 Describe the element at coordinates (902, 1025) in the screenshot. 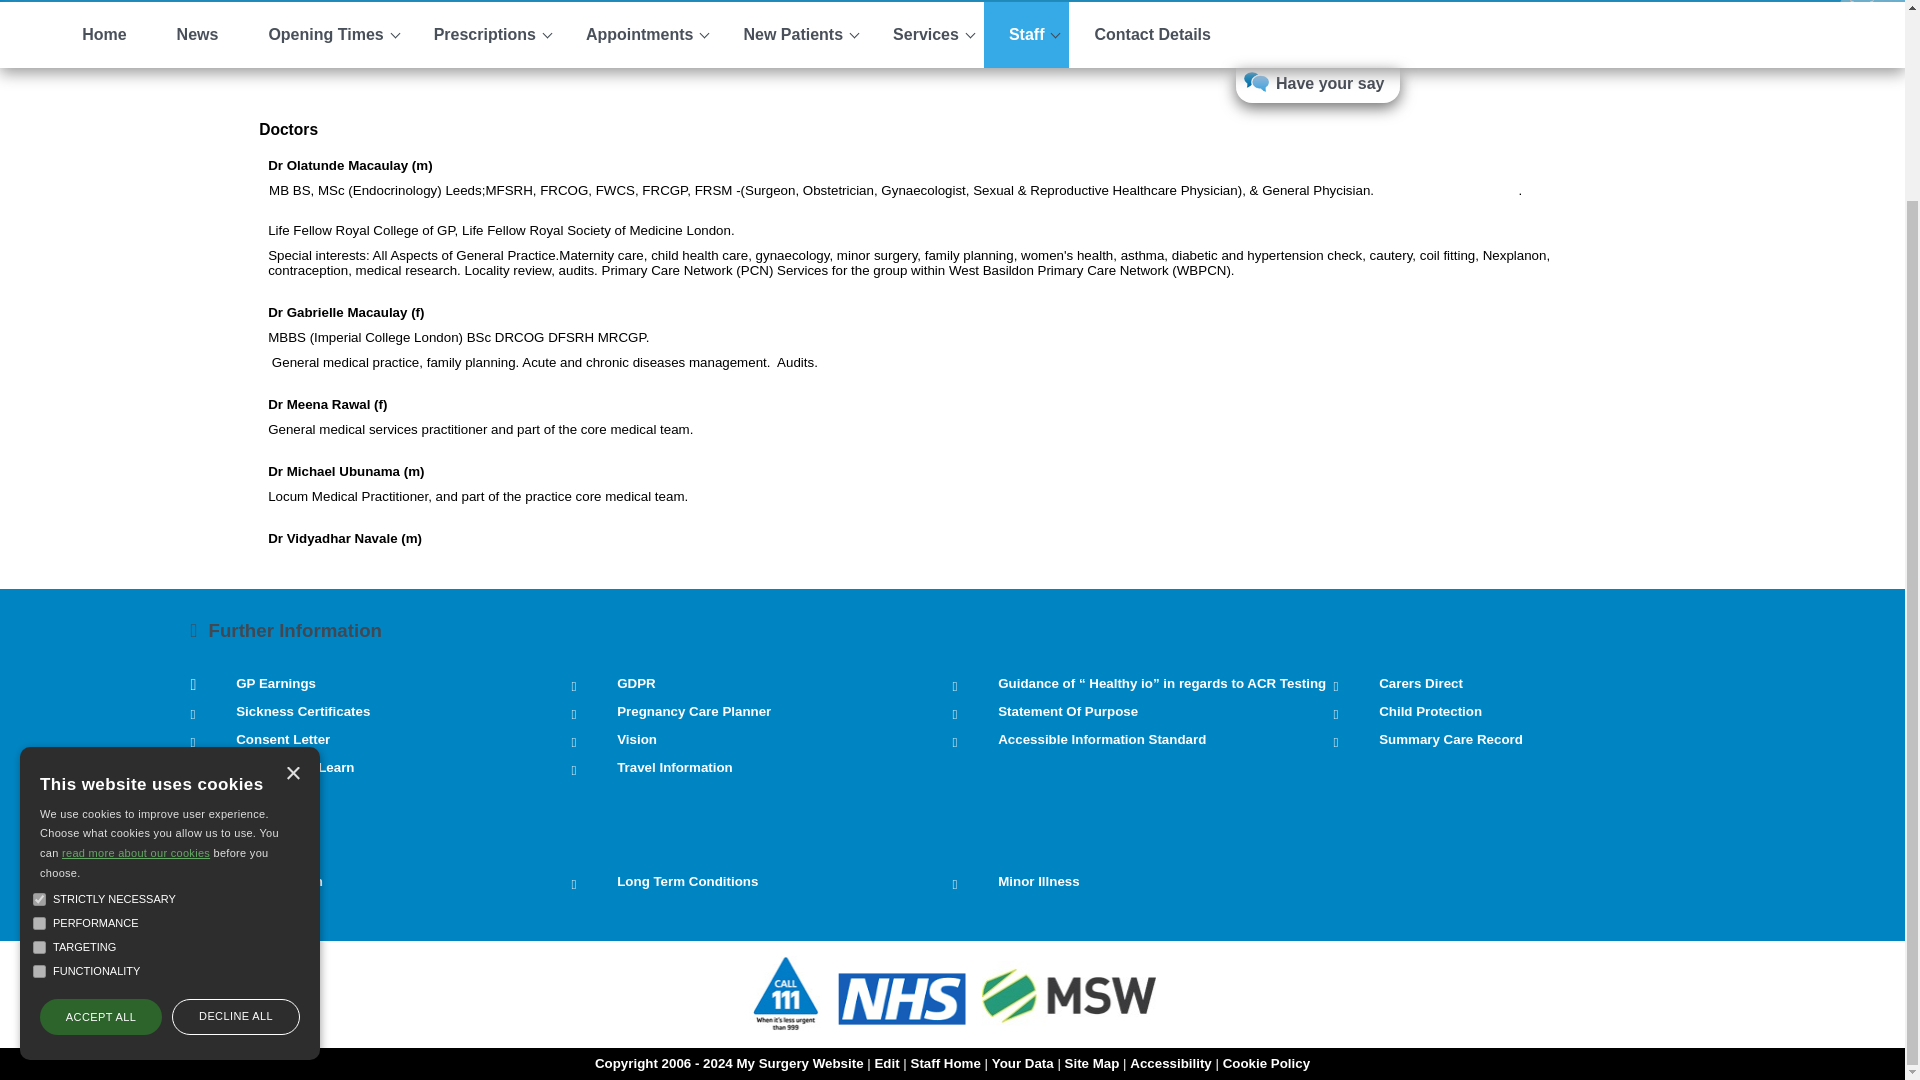

I see `NHS Choices` at that location.